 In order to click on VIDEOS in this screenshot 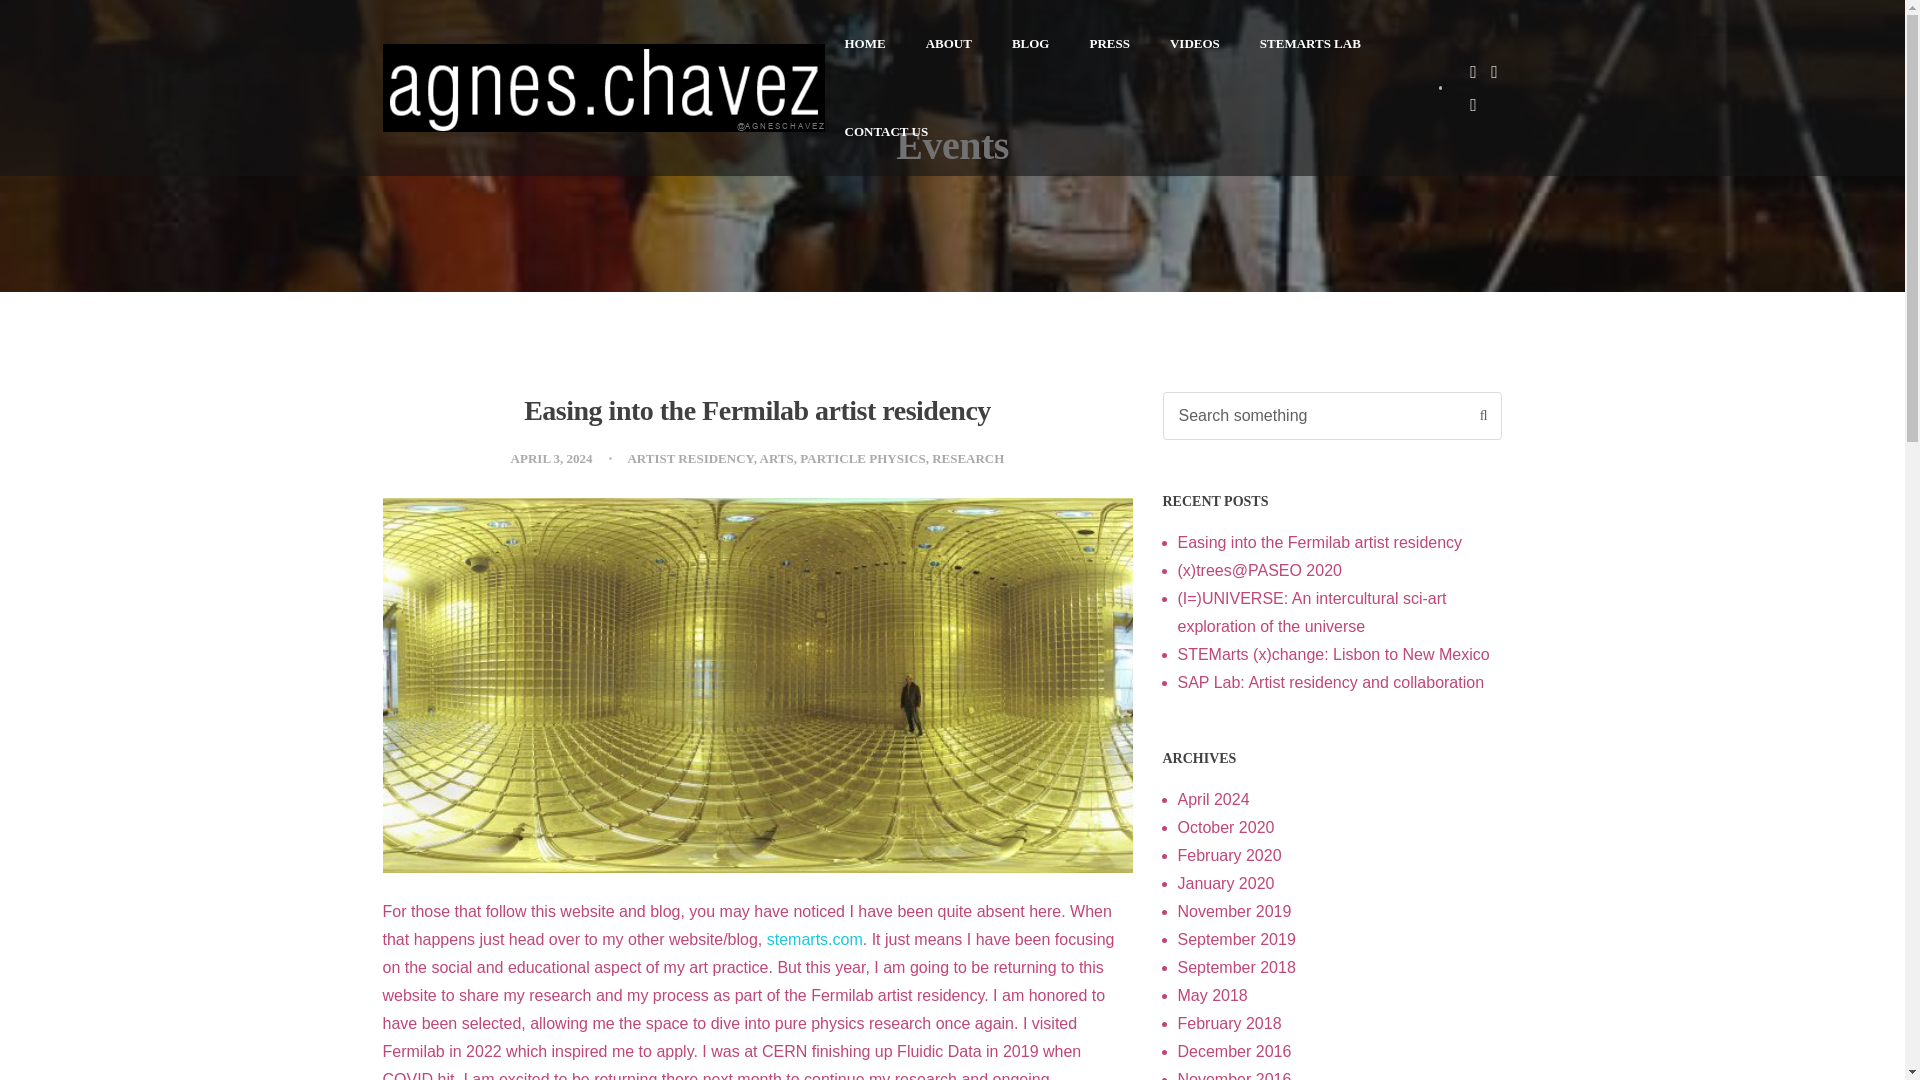, I will do `click(1195, 44)`.